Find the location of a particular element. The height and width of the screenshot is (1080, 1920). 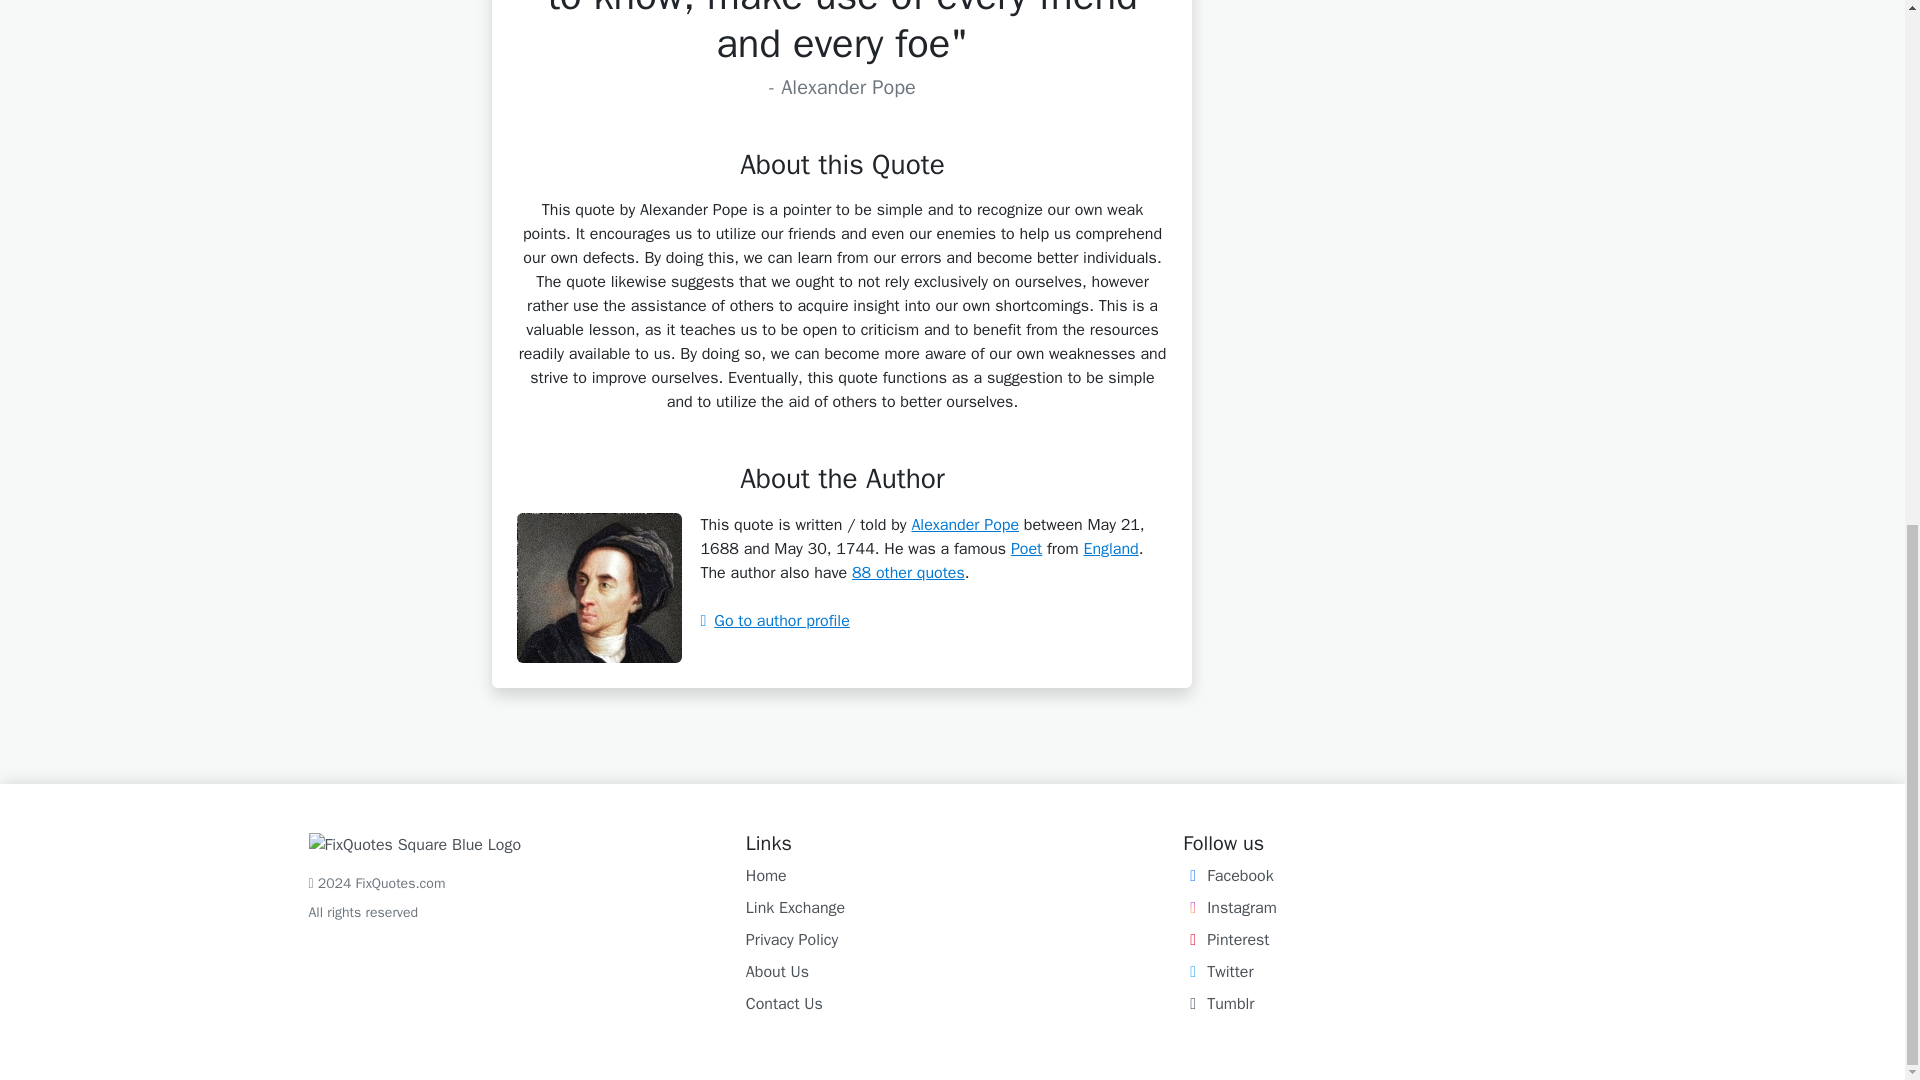

England is located at coordinates (1110, 548).